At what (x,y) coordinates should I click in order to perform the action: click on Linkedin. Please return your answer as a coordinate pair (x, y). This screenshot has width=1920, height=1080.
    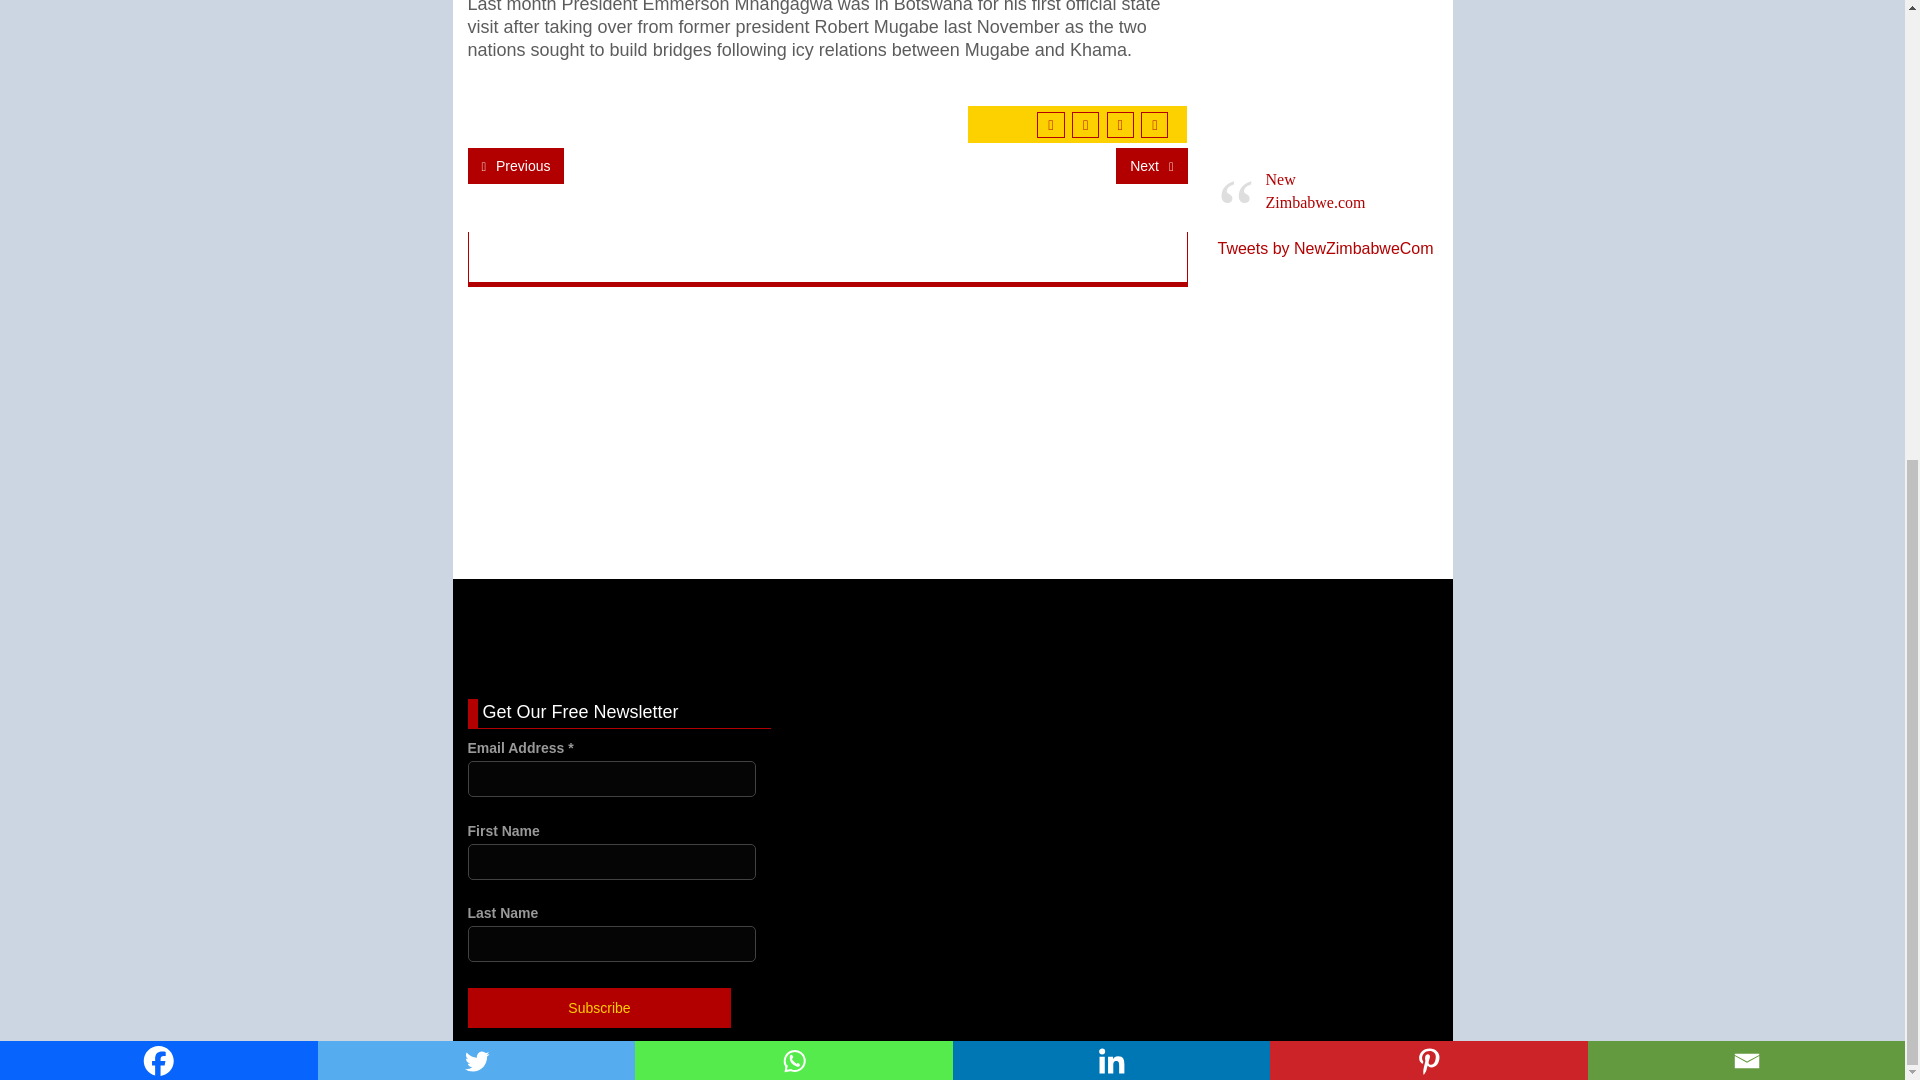
    Looking at the image, I should click on (1110, 267).